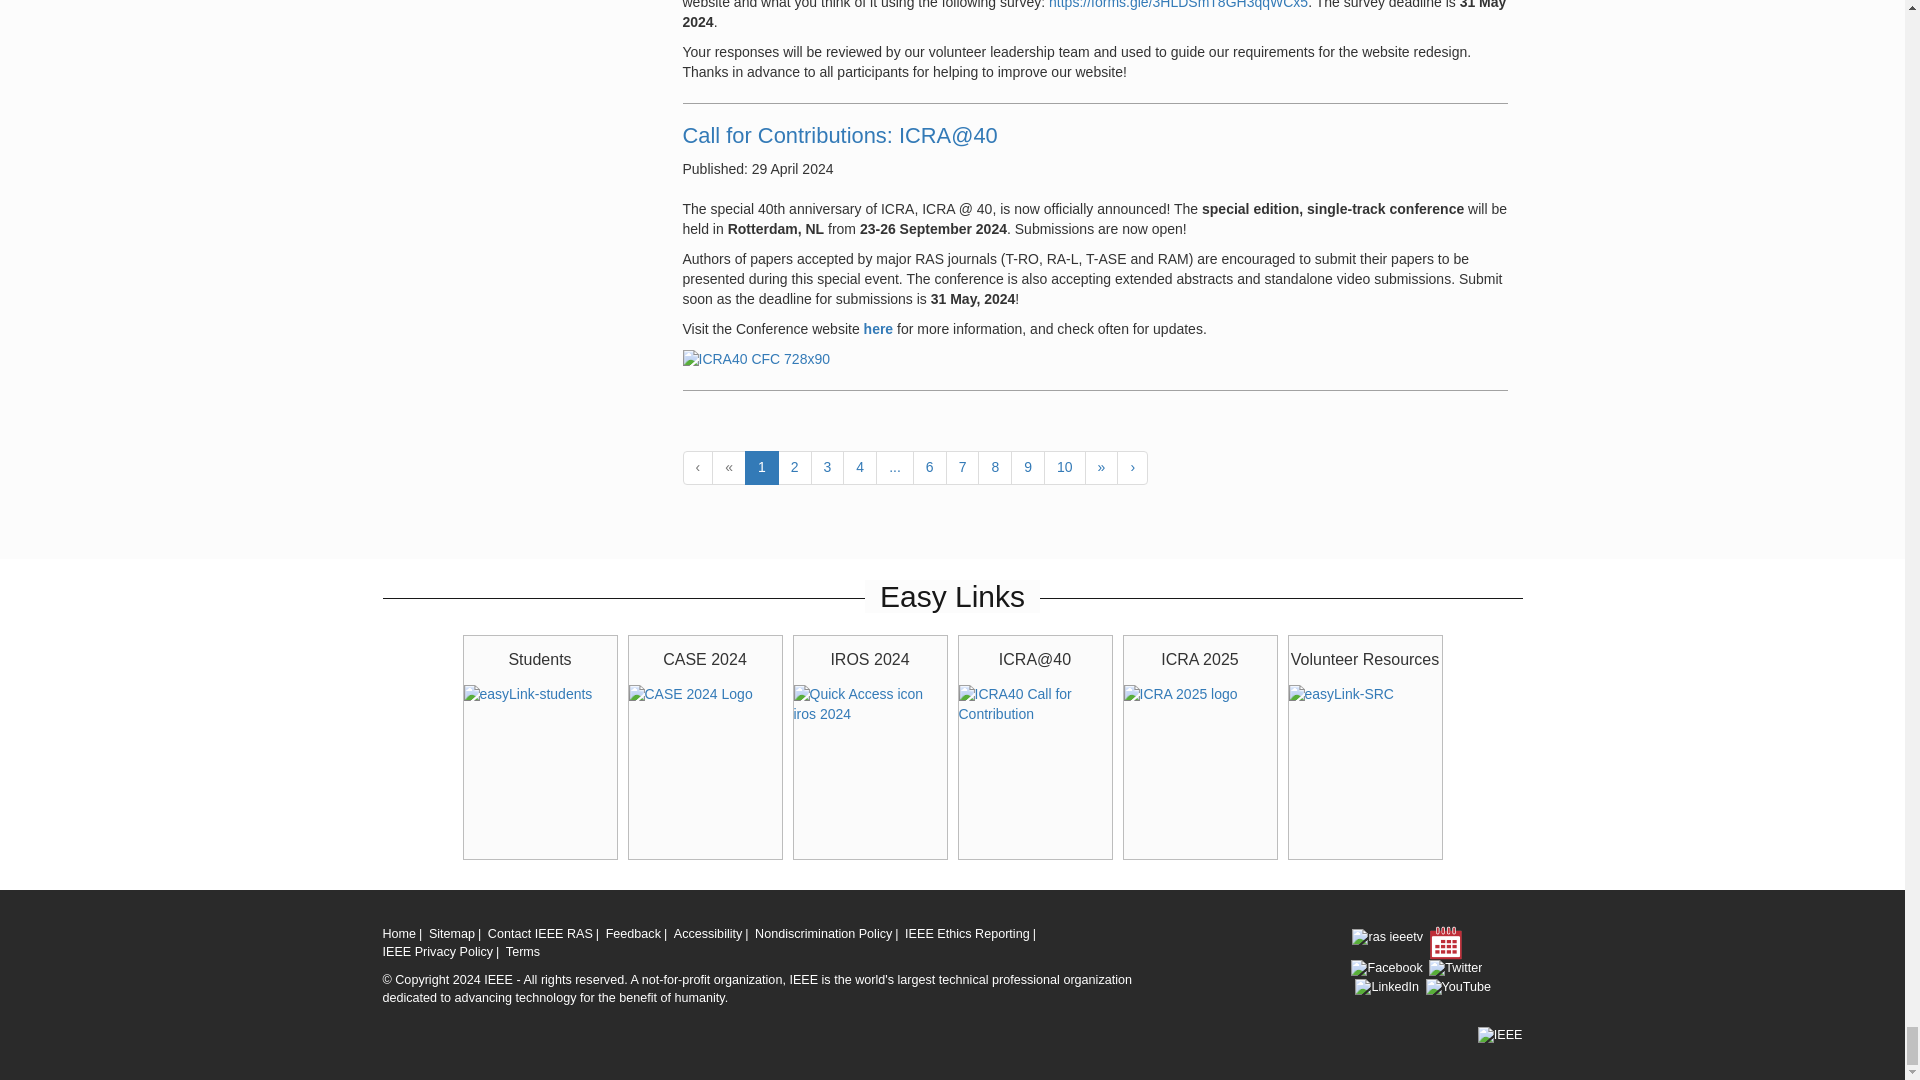  What do you see at coordinates (1028, 468) in the screenshot?
I see `9` at bounding box center [1028, 468].